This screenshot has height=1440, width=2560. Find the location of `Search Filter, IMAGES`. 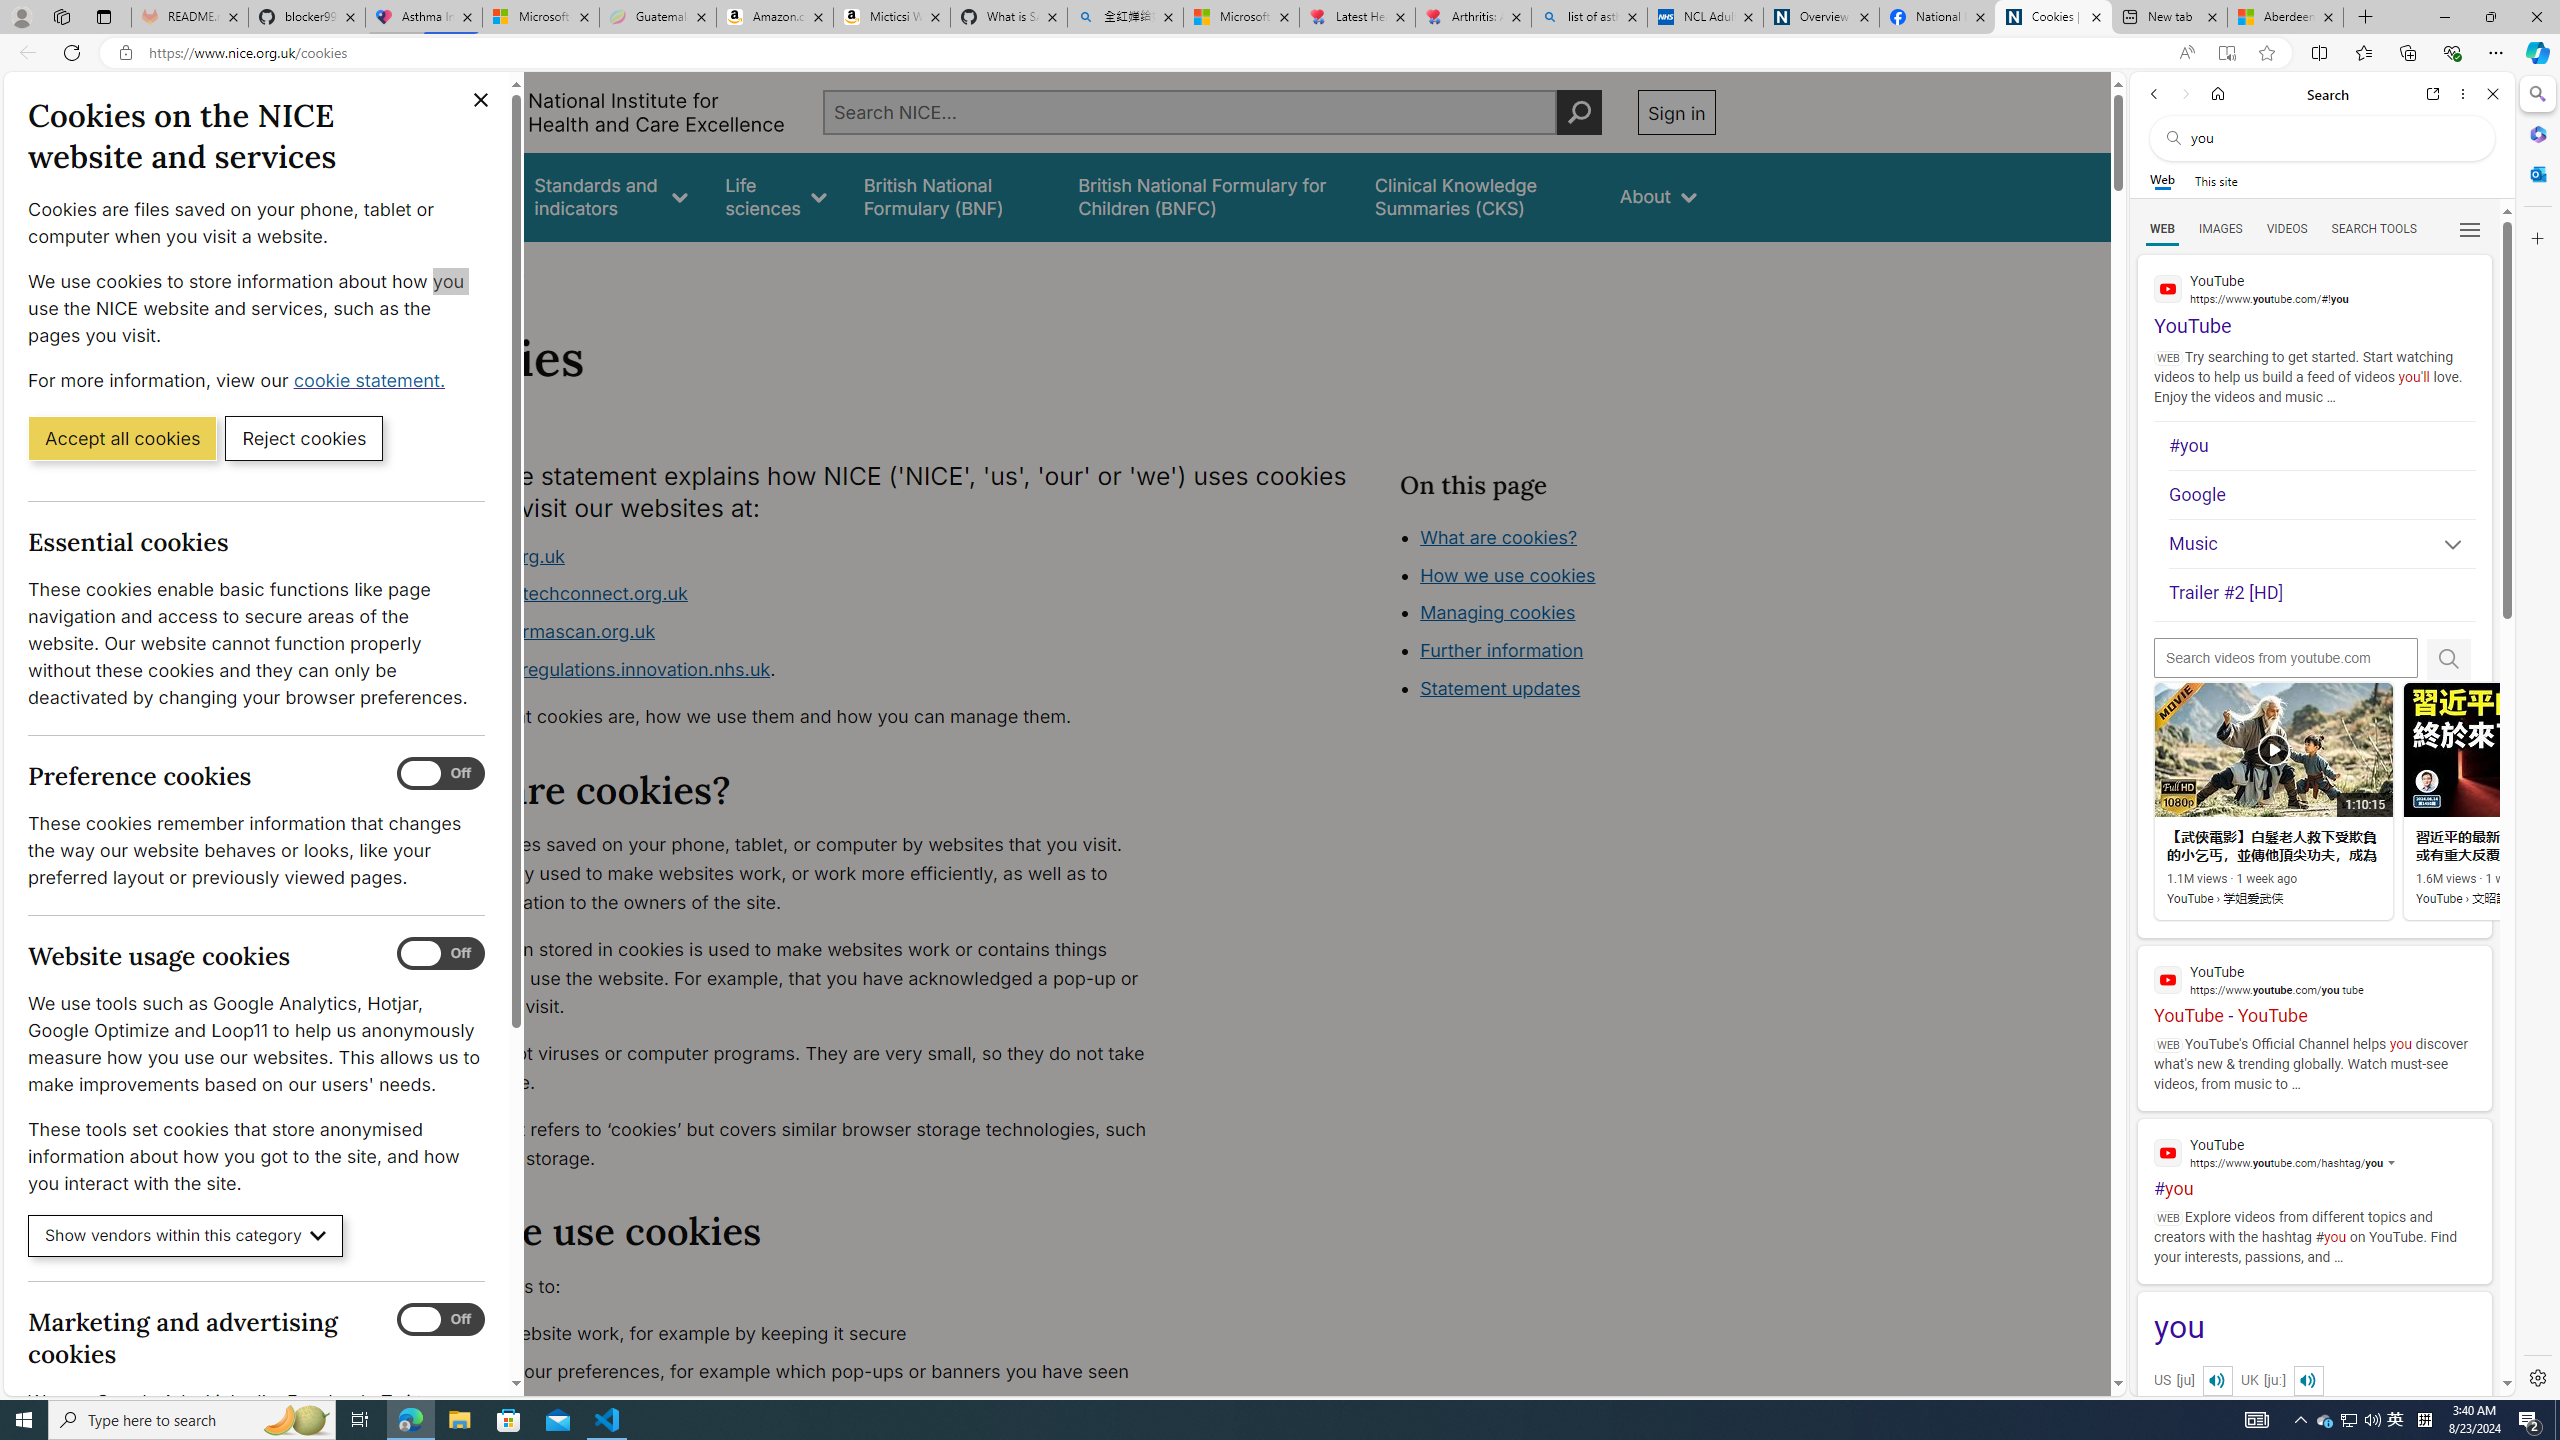

Search Filter, IMAGES is located at coordinates (2220, 228).